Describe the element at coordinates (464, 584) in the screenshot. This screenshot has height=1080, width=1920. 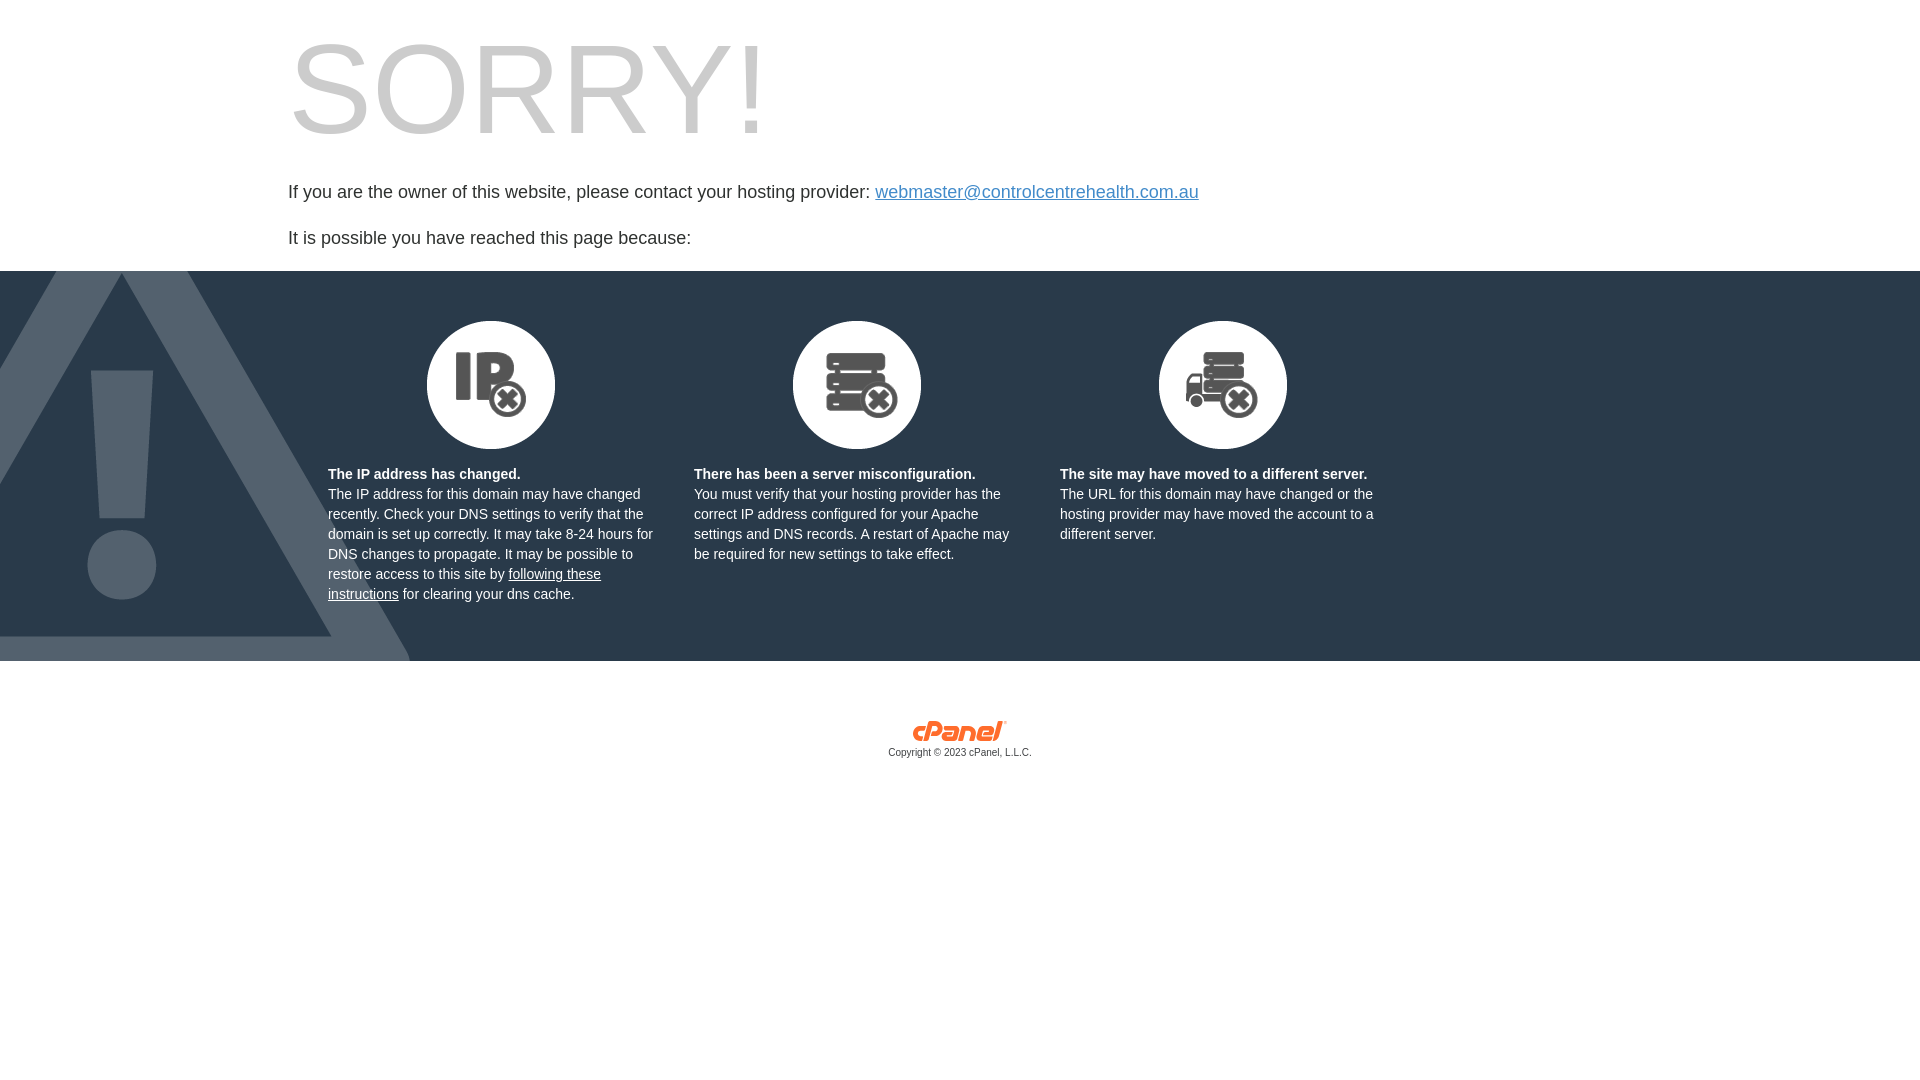
I see `following these instructions` at that location.